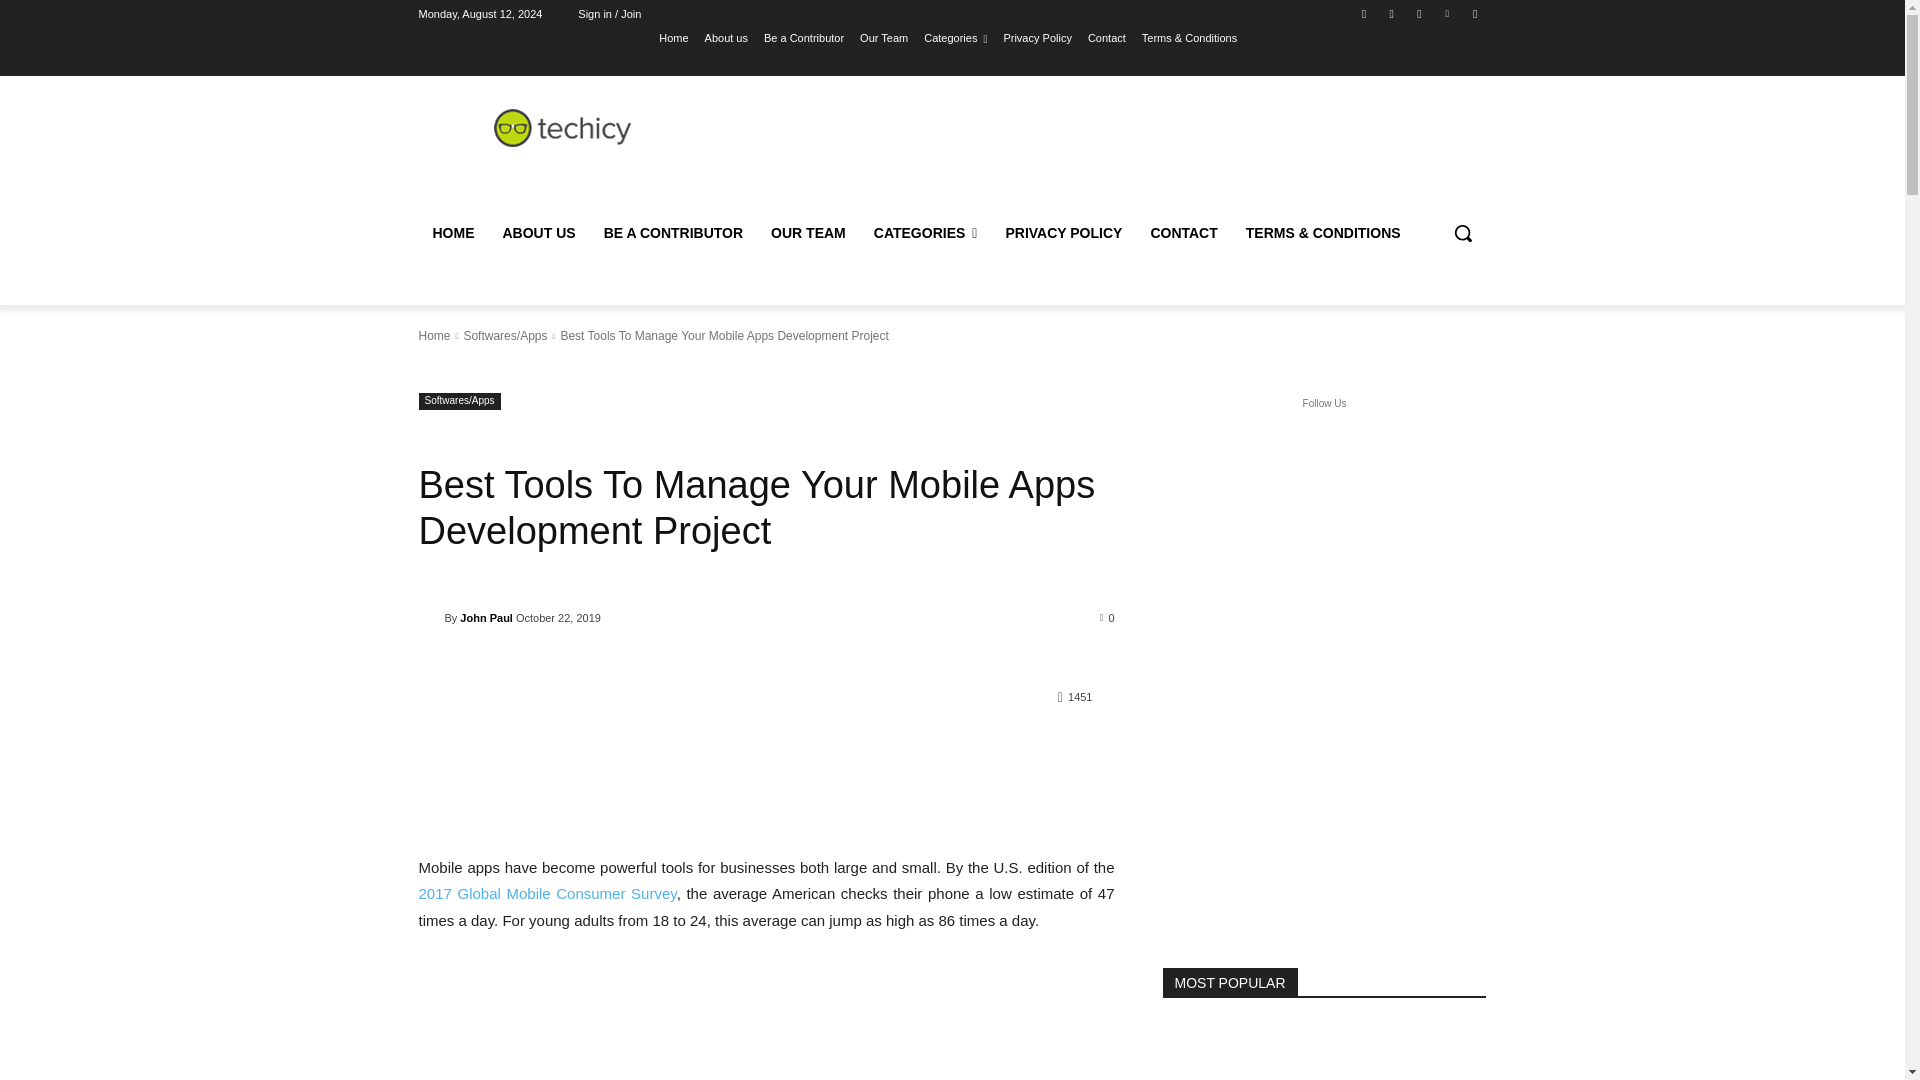 The width and height of the screenshot is (1920, 1080). I want to click on Contact, so click(1106, 37).